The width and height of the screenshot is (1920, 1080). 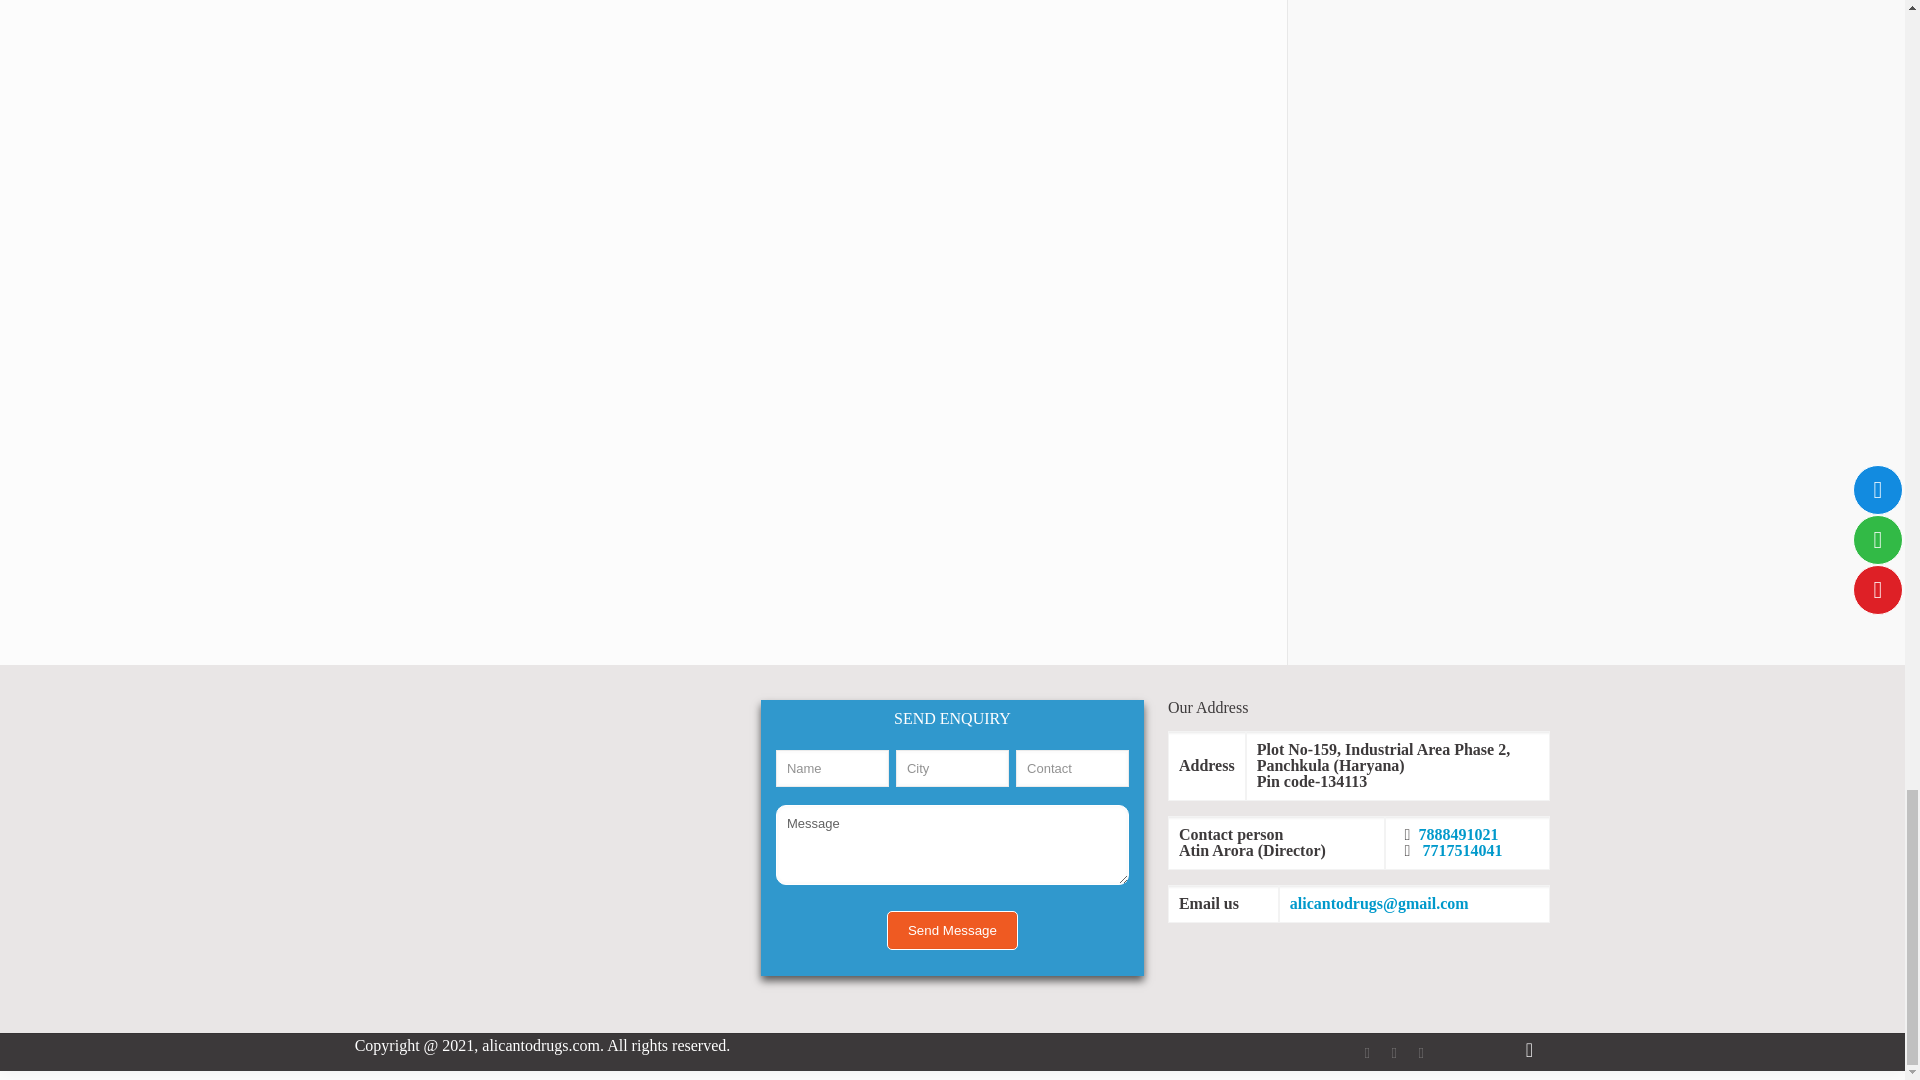 I want to click on Send Message, so click(x=952, y=930).